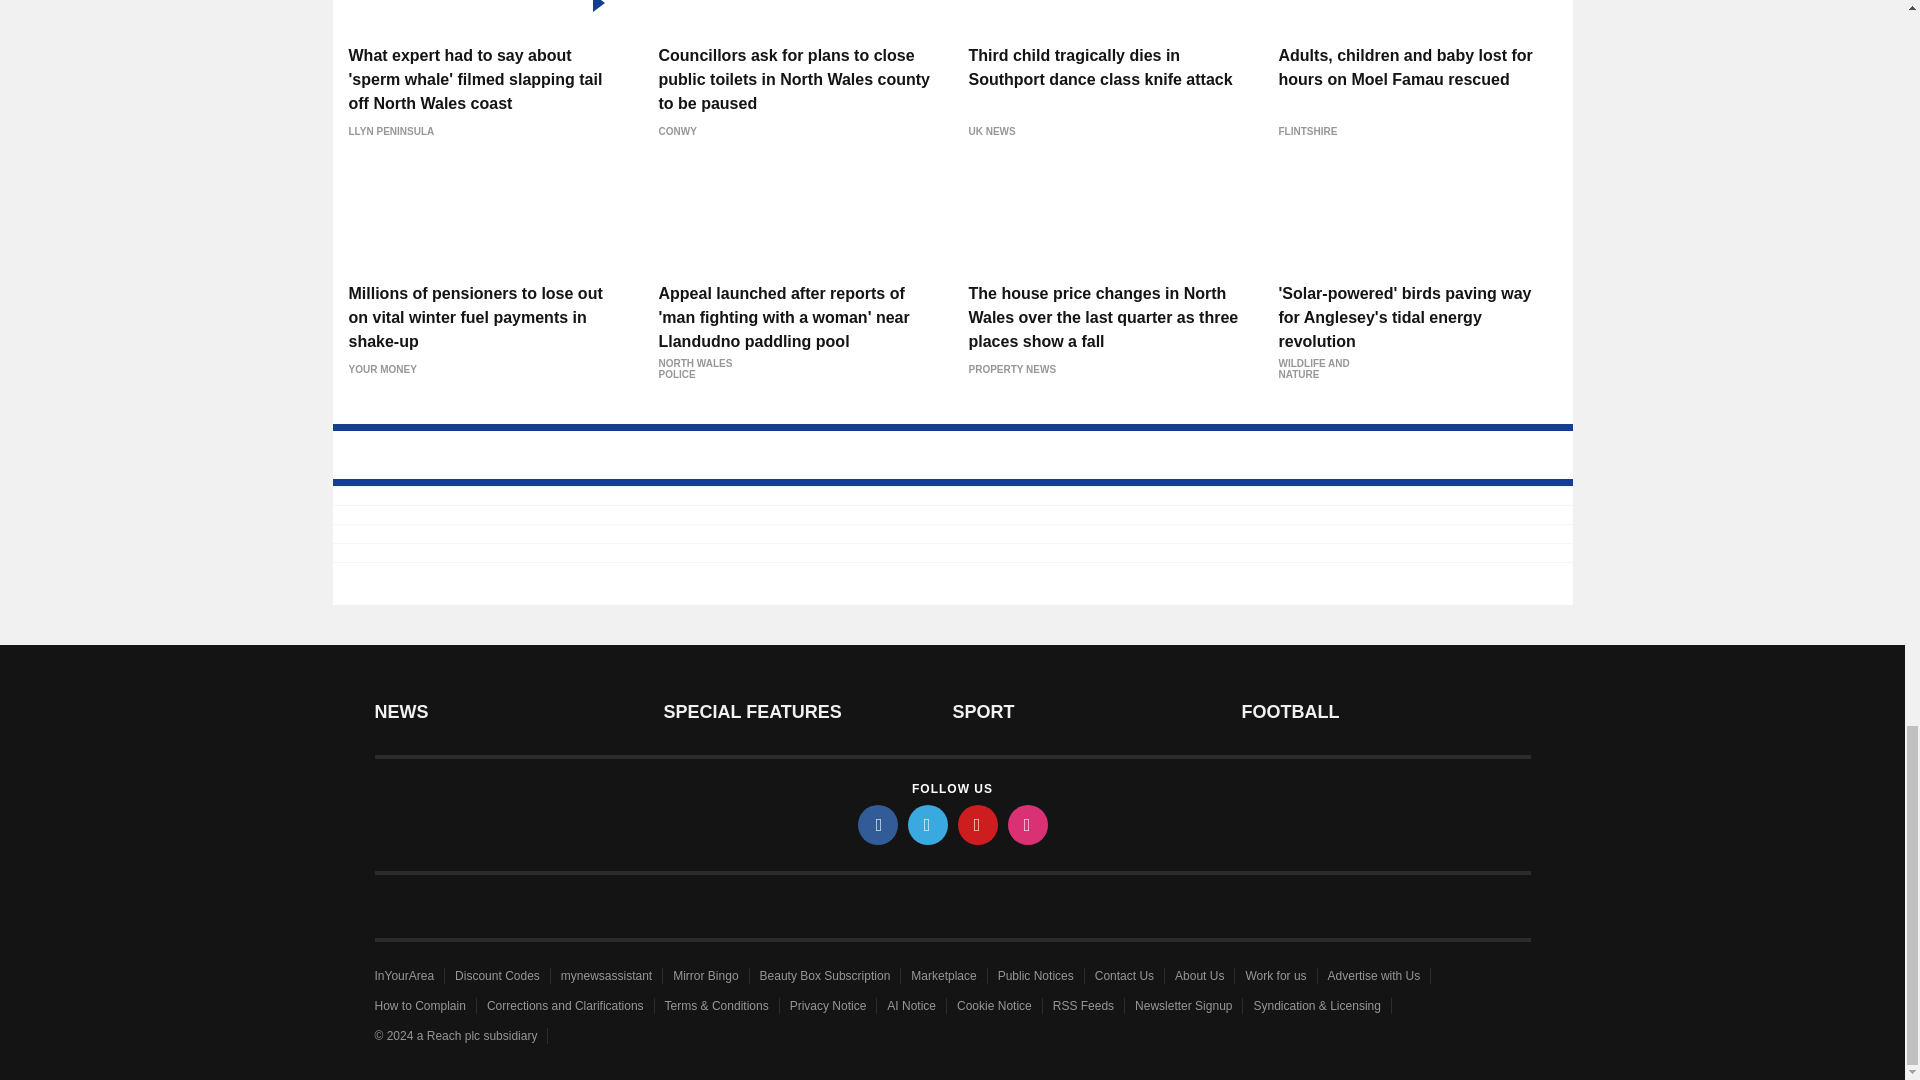 Image resolution: width=1920 pixels, height=1080 pixels. I want to click on twitter, so click(928, 824).